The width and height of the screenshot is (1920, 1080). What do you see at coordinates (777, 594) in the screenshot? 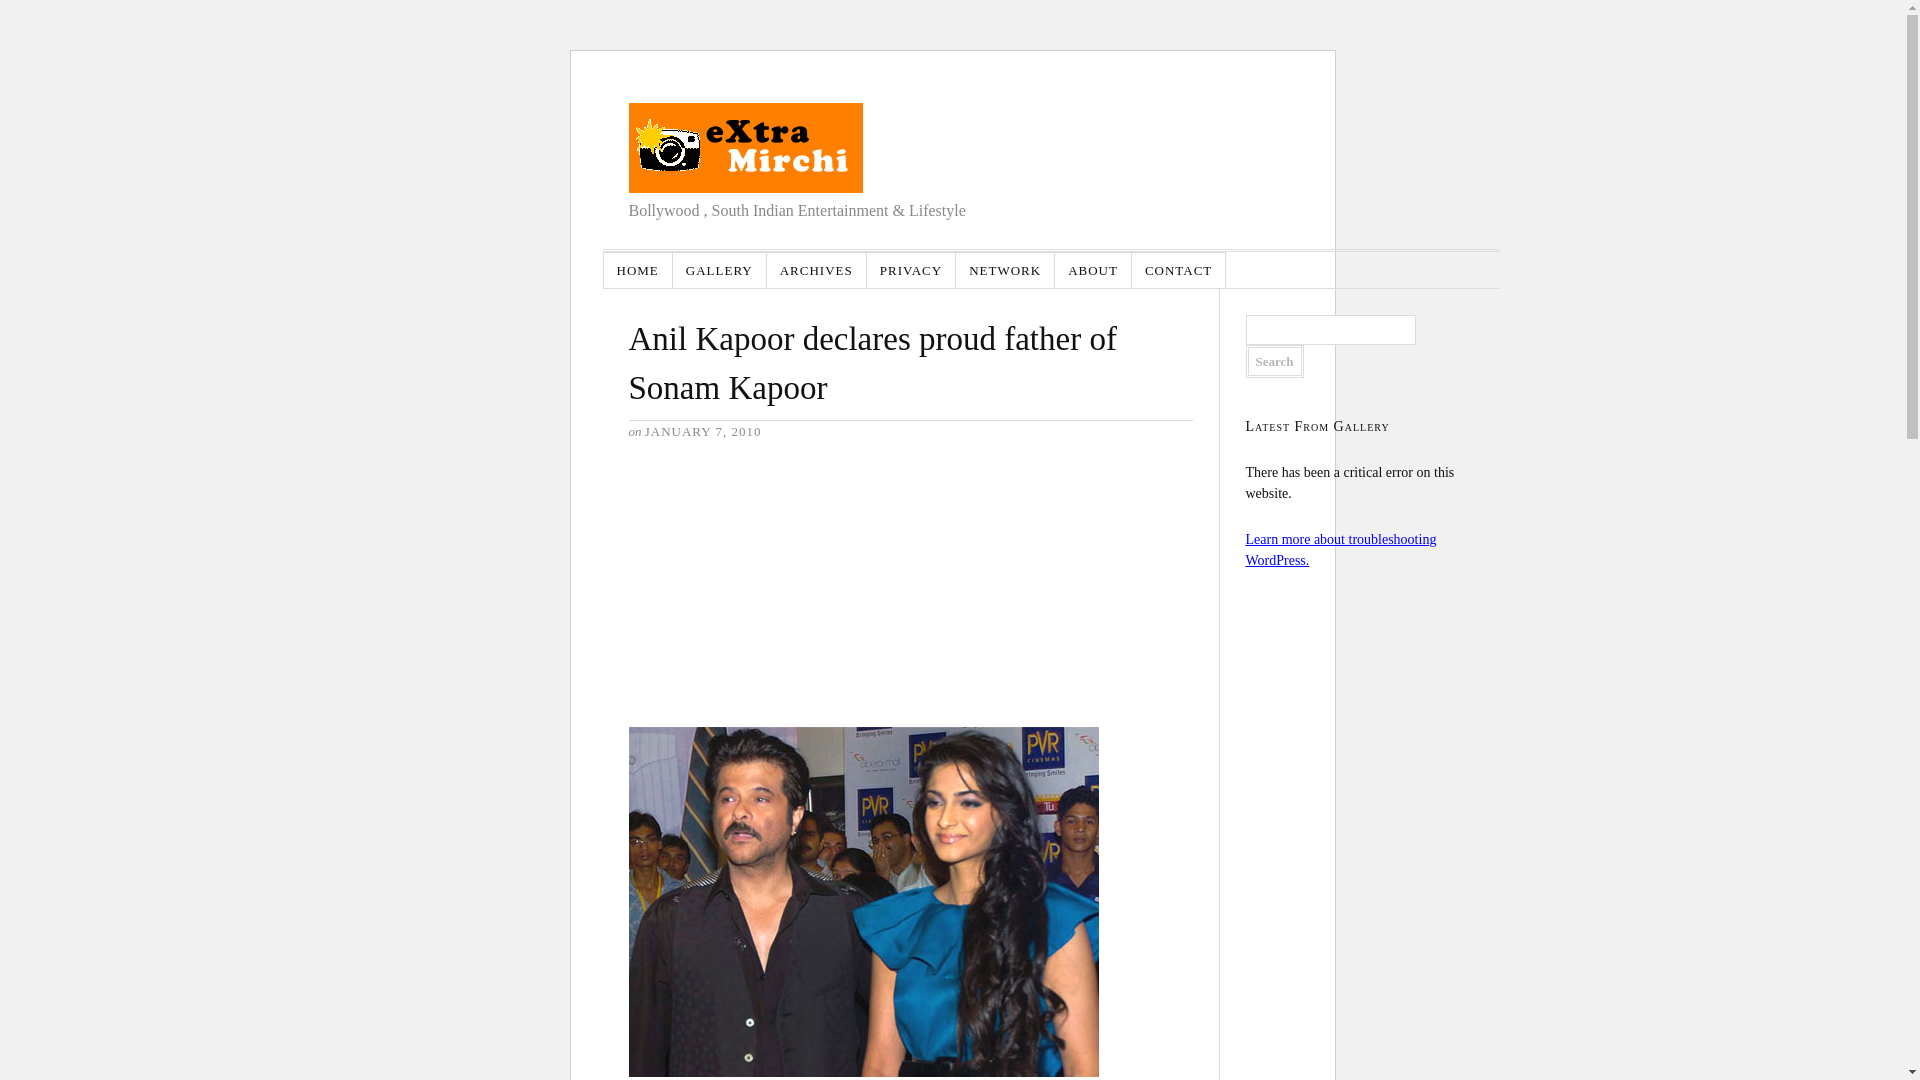
I see `Advertisement` at bounding box center [777, 594].